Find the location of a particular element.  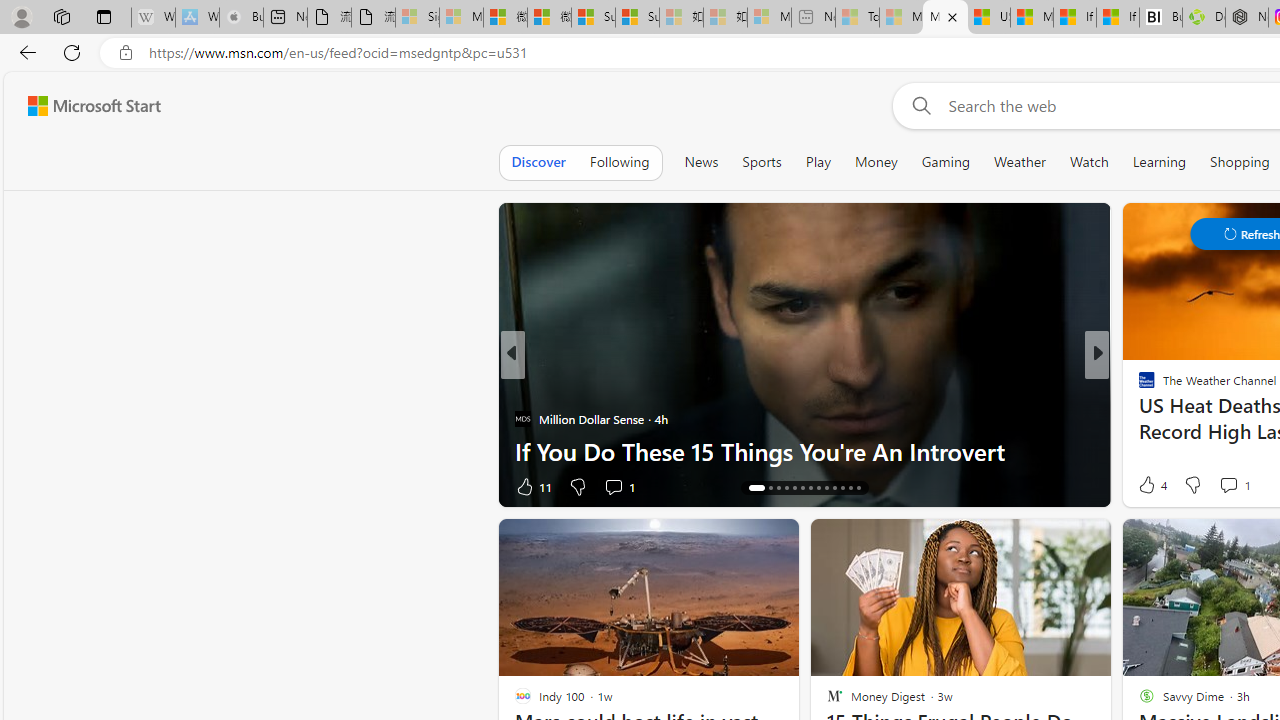

spot on news is located at coordinates (1138, 418).